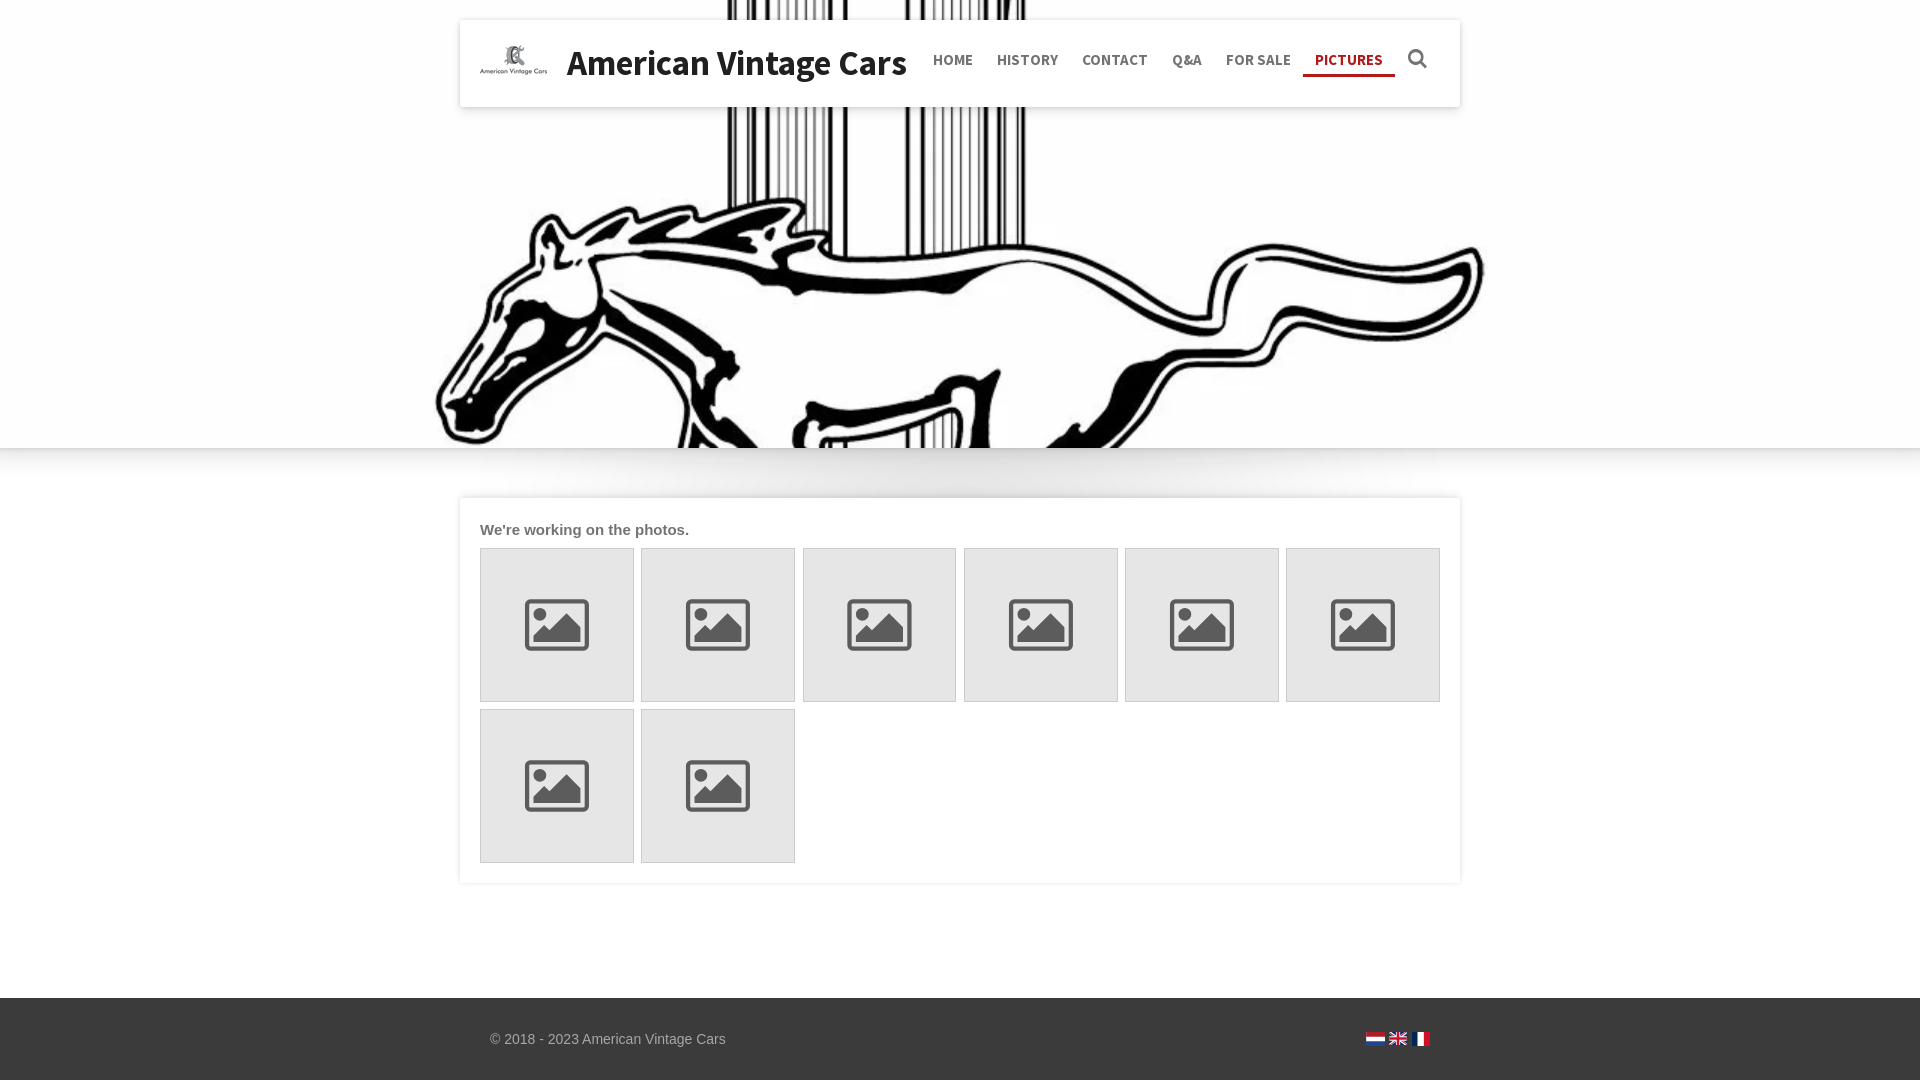  Describe the element at coordinates (953, 60) in the screenshot. I see `HOME` at that location.